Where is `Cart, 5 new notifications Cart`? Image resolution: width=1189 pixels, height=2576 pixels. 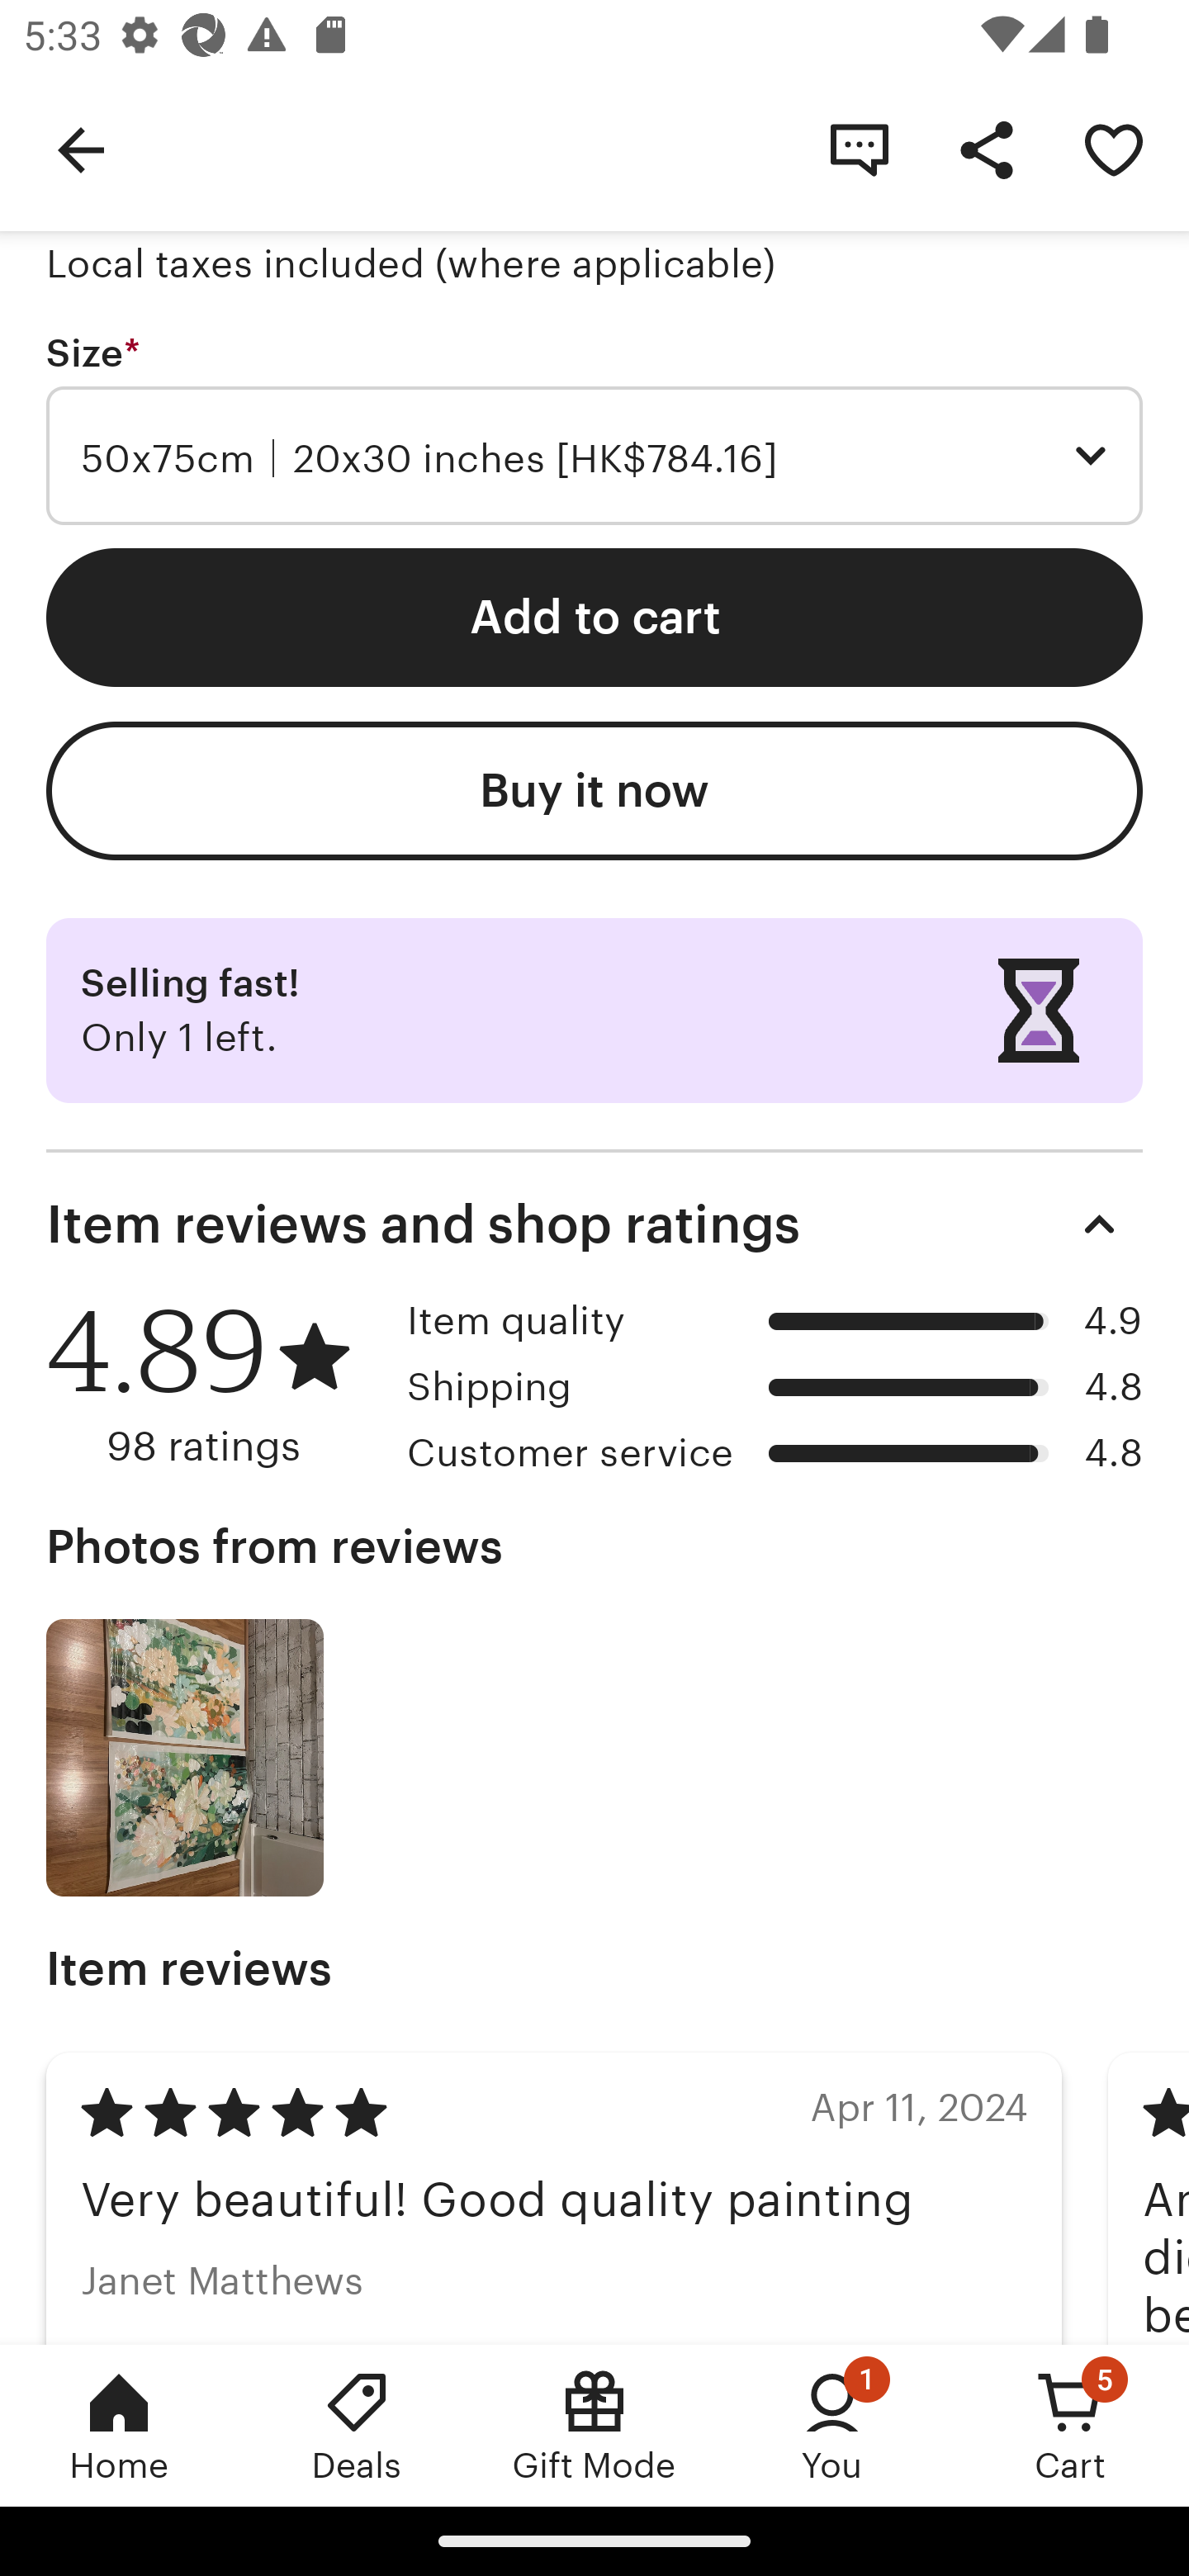
Cart, 5 new notifications Cart is located at coordinates (1070, 2425).